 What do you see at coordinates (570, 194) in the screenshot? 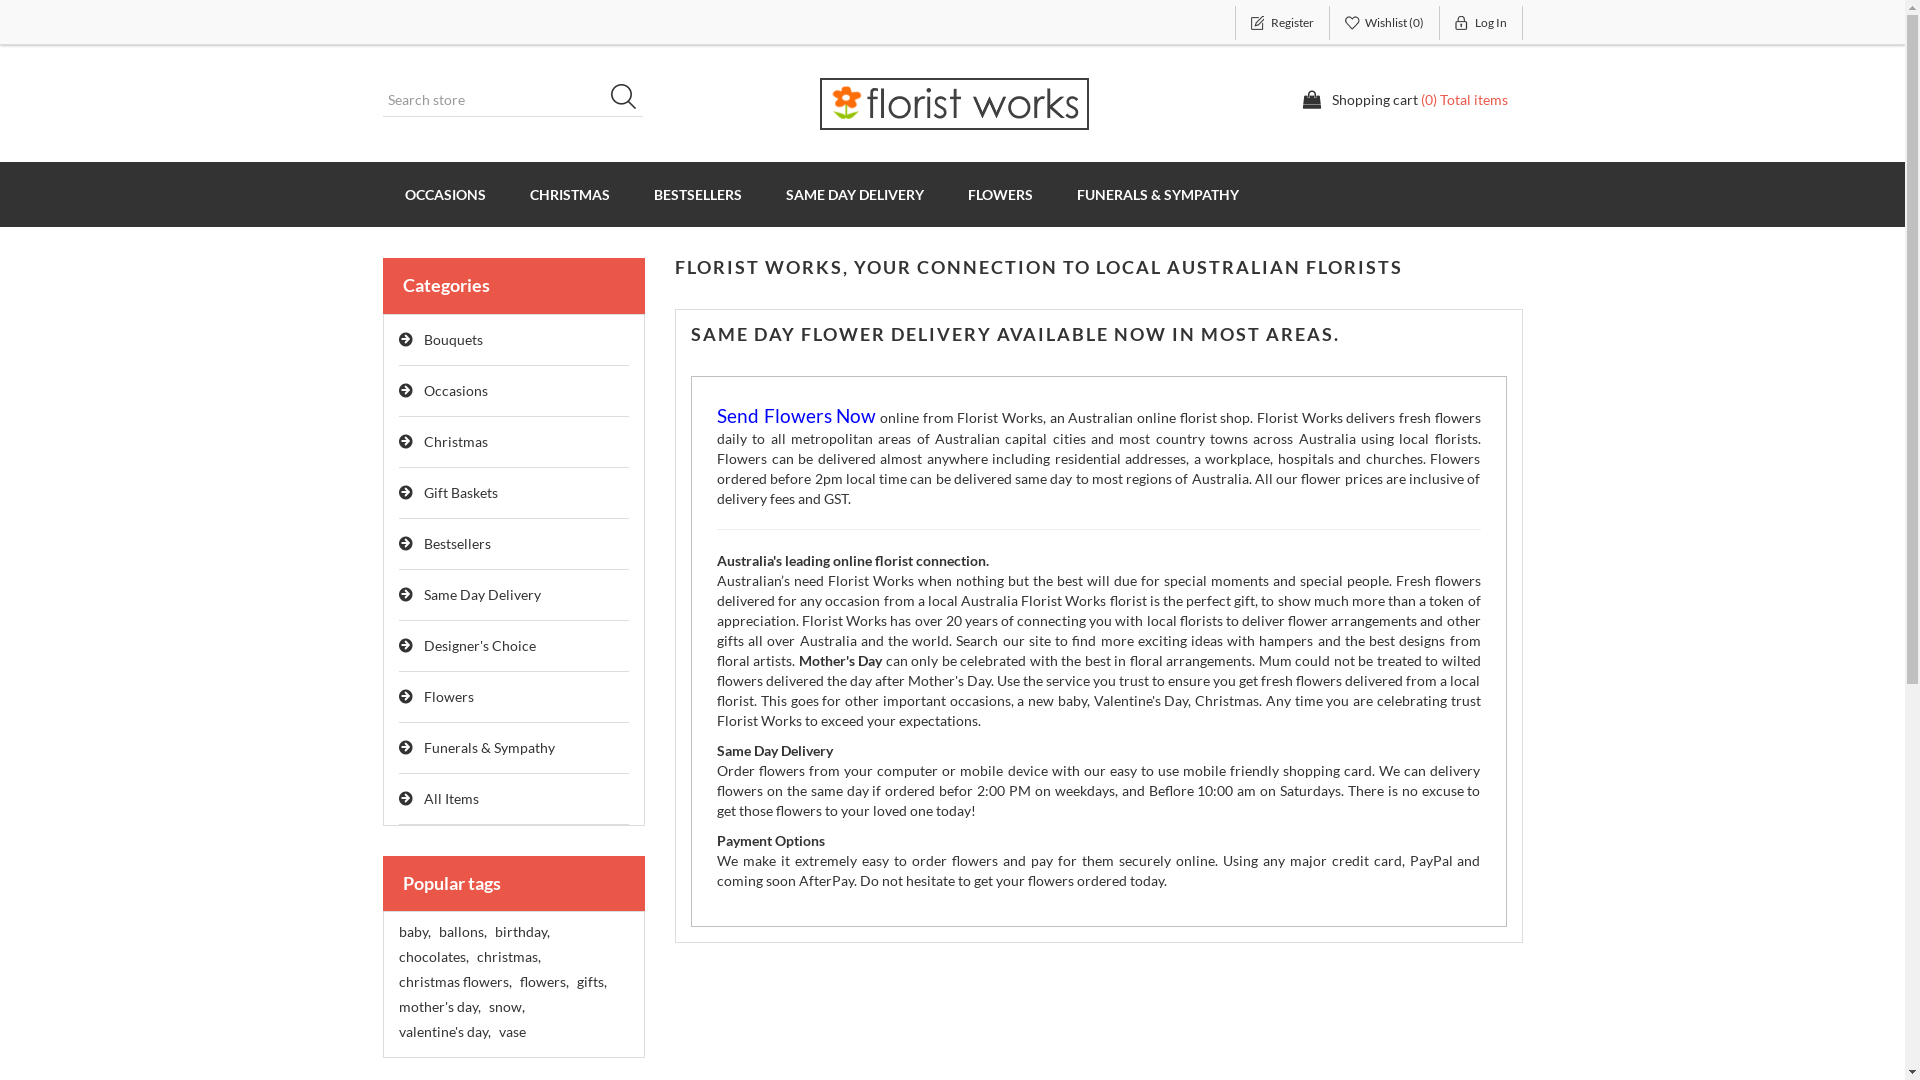
I see `CHRISTMAS` at bounding box center [570, 194].